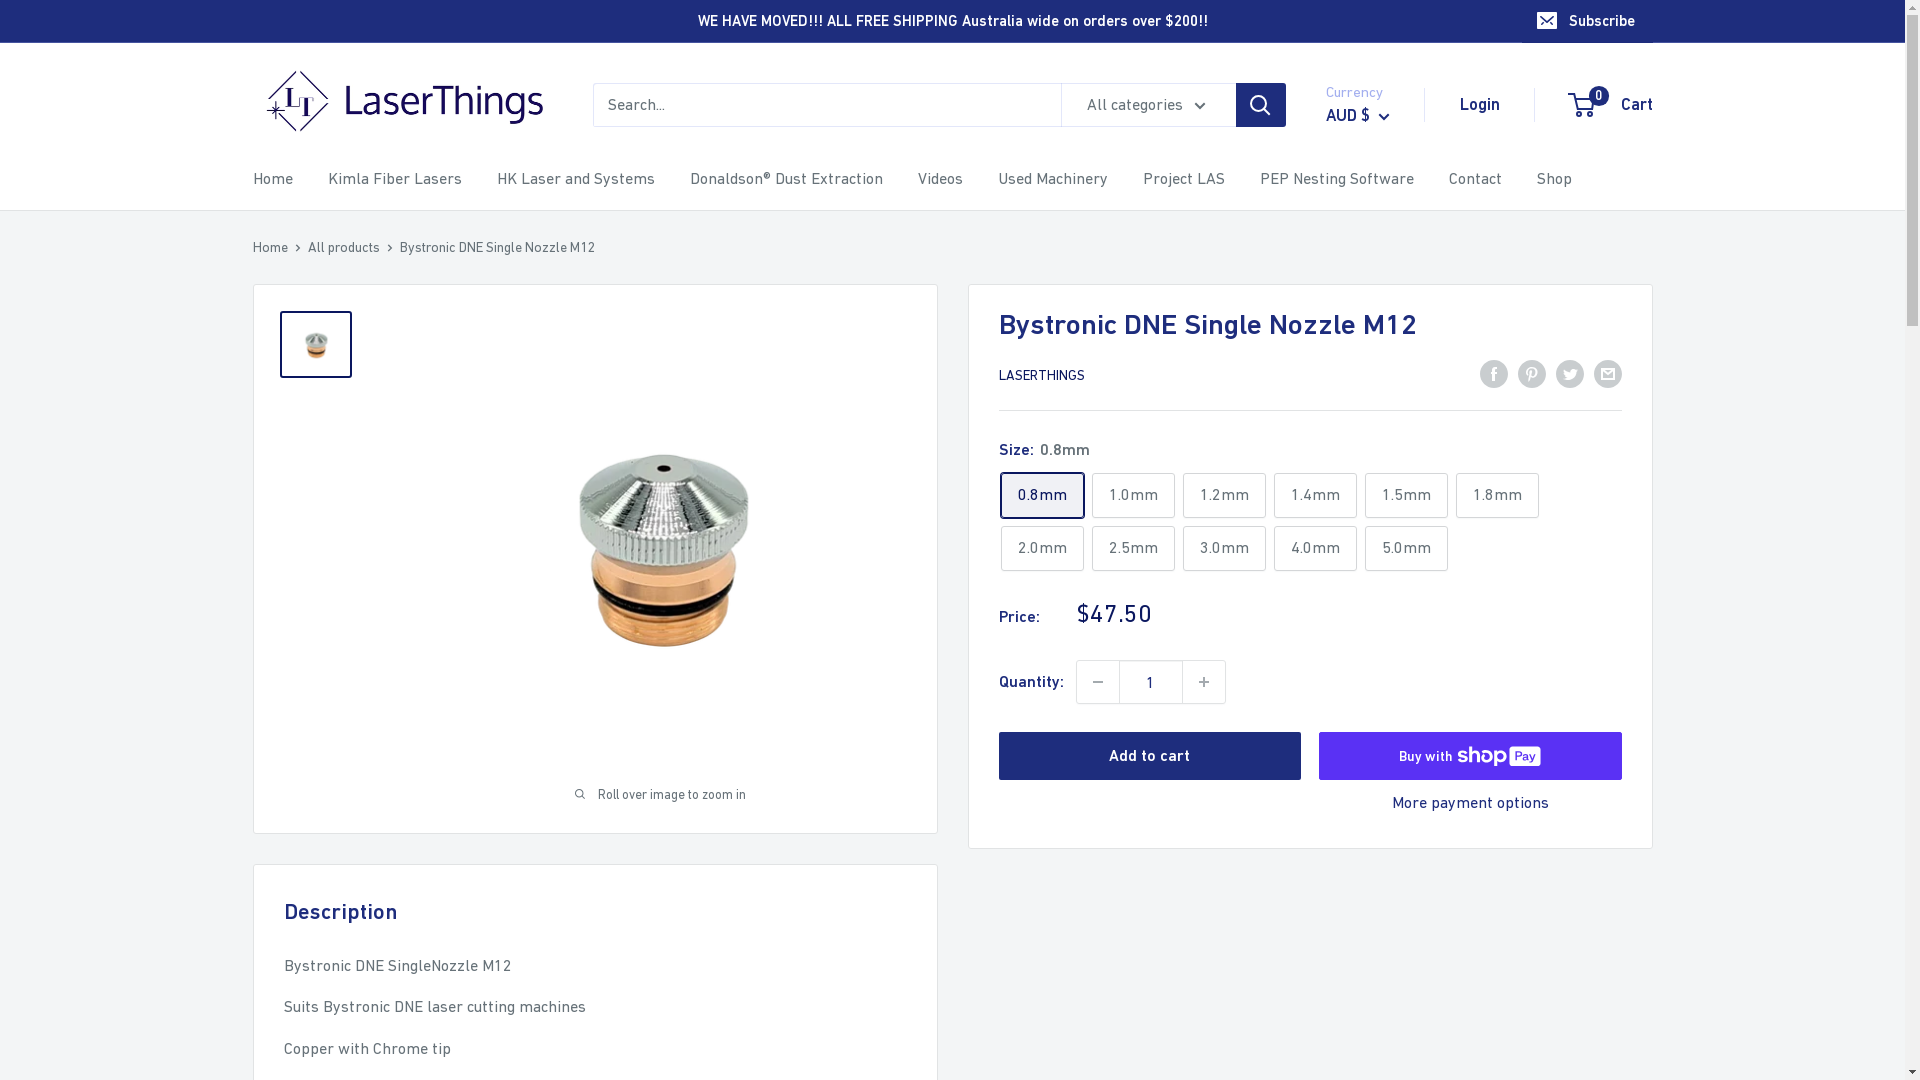 This screenshot has width=1920, height=1080. Describe the element at coordinates (1388, 1021) in the screenshot. I see `CRC` at that location.